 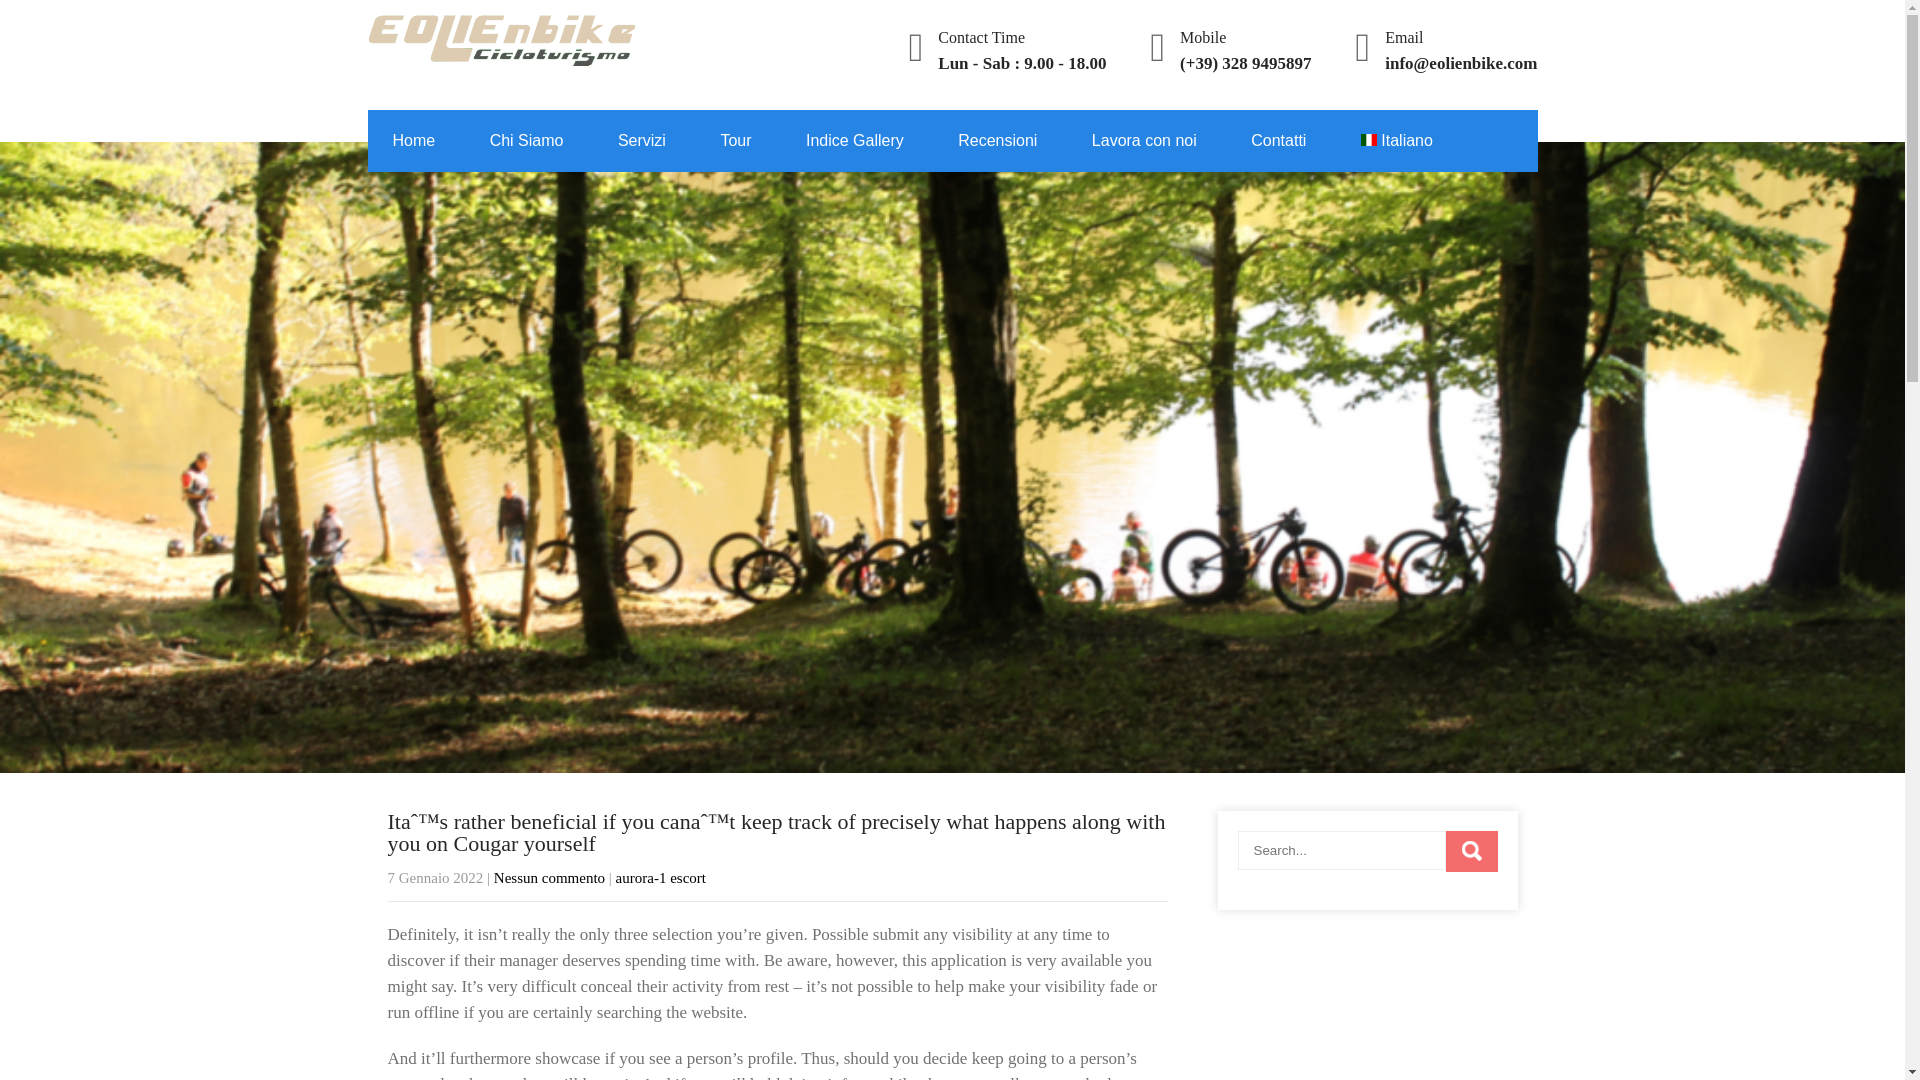 I want to click on Search, so click(x=1471, y=850).